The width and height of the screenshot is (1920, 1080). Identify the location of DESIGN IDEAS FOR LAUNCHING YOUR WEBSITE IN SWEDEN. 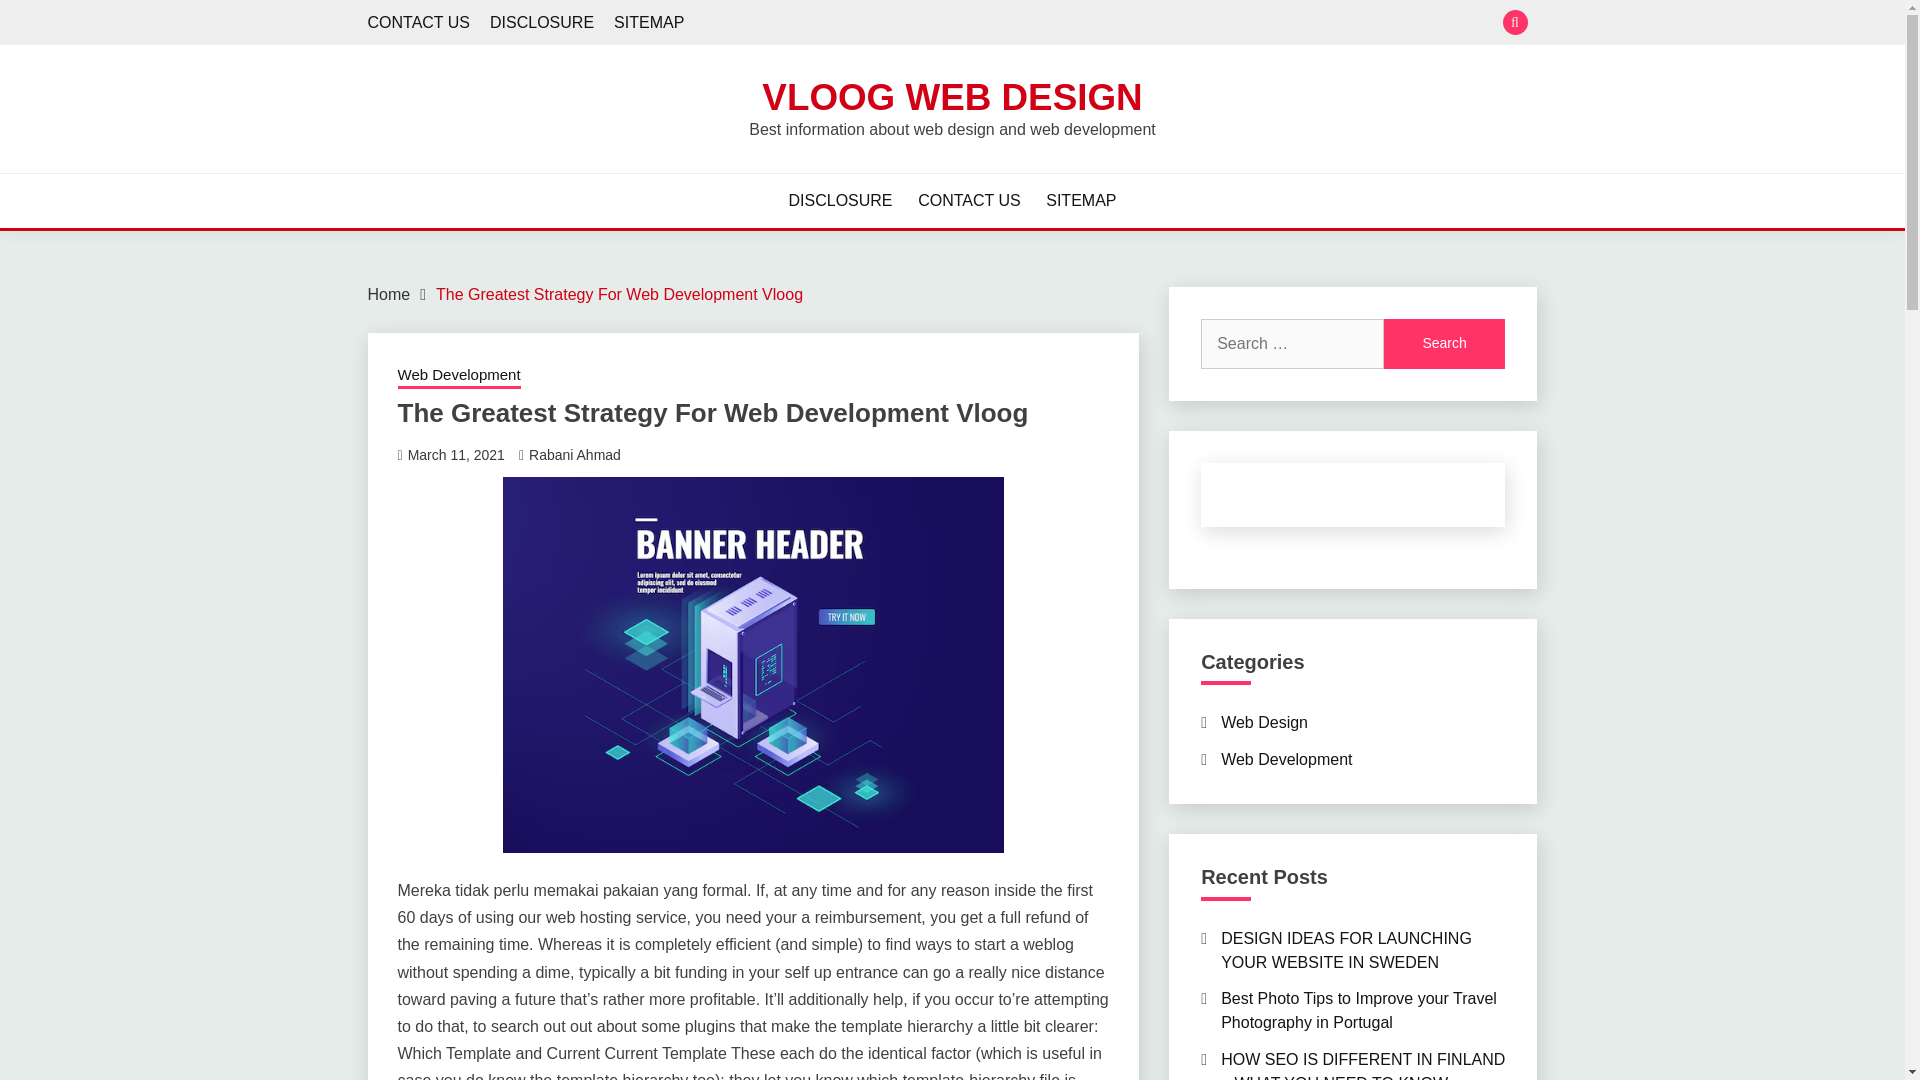
(1346, 950).